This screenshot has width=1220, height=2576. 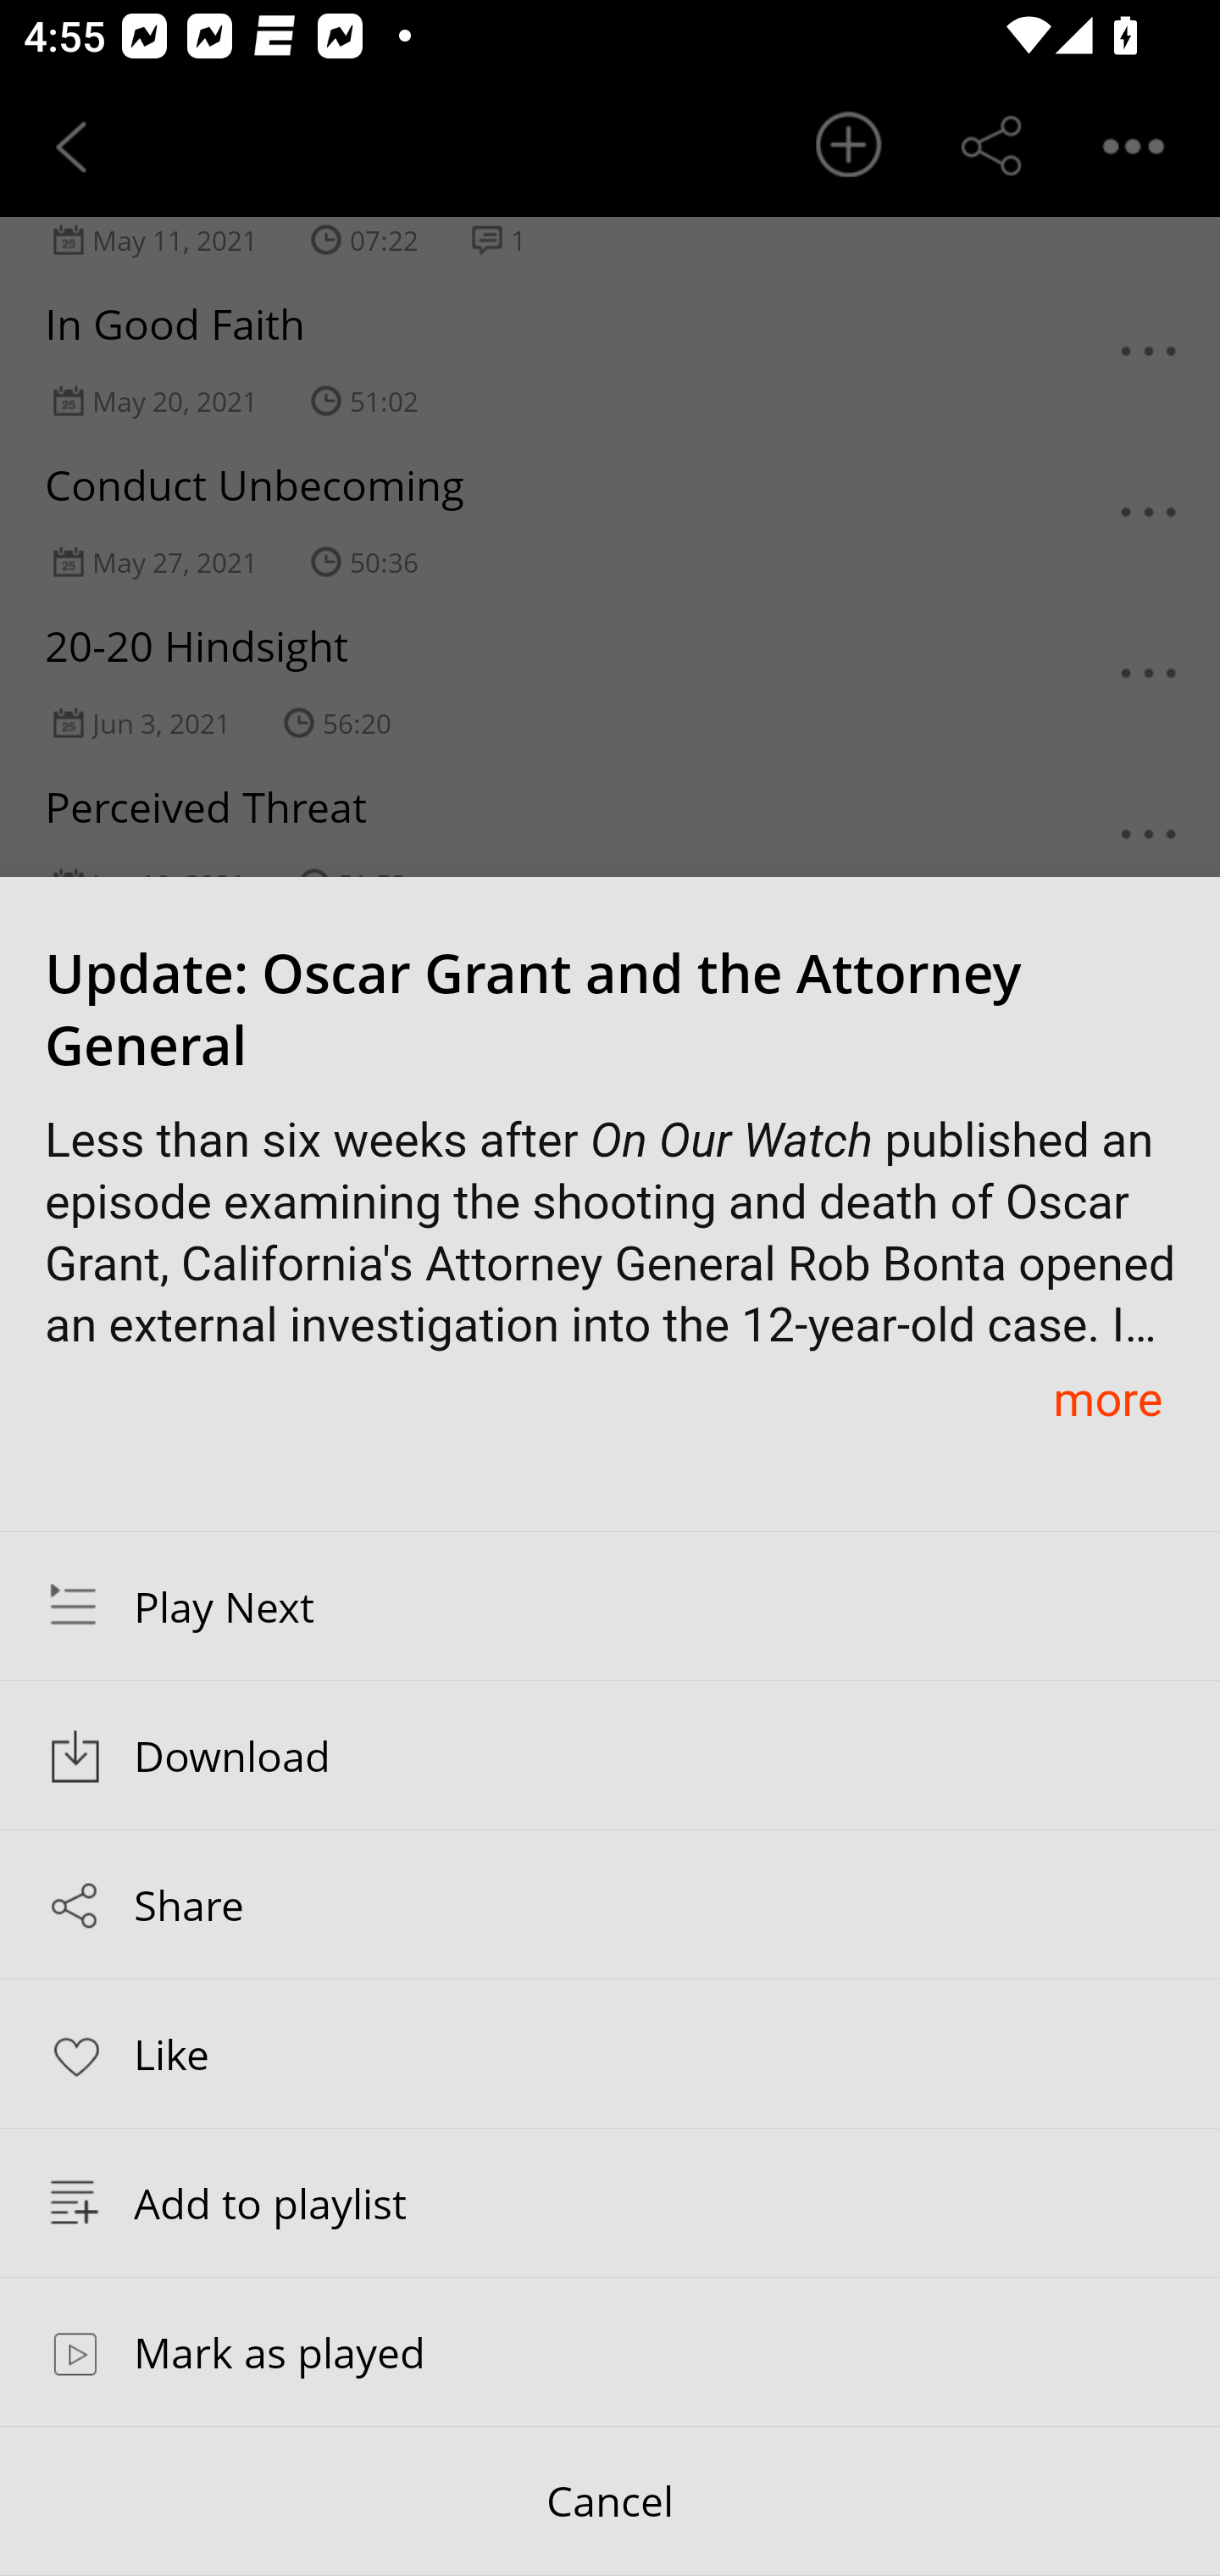 I want to click on Download, so click(x=610, y=1756).